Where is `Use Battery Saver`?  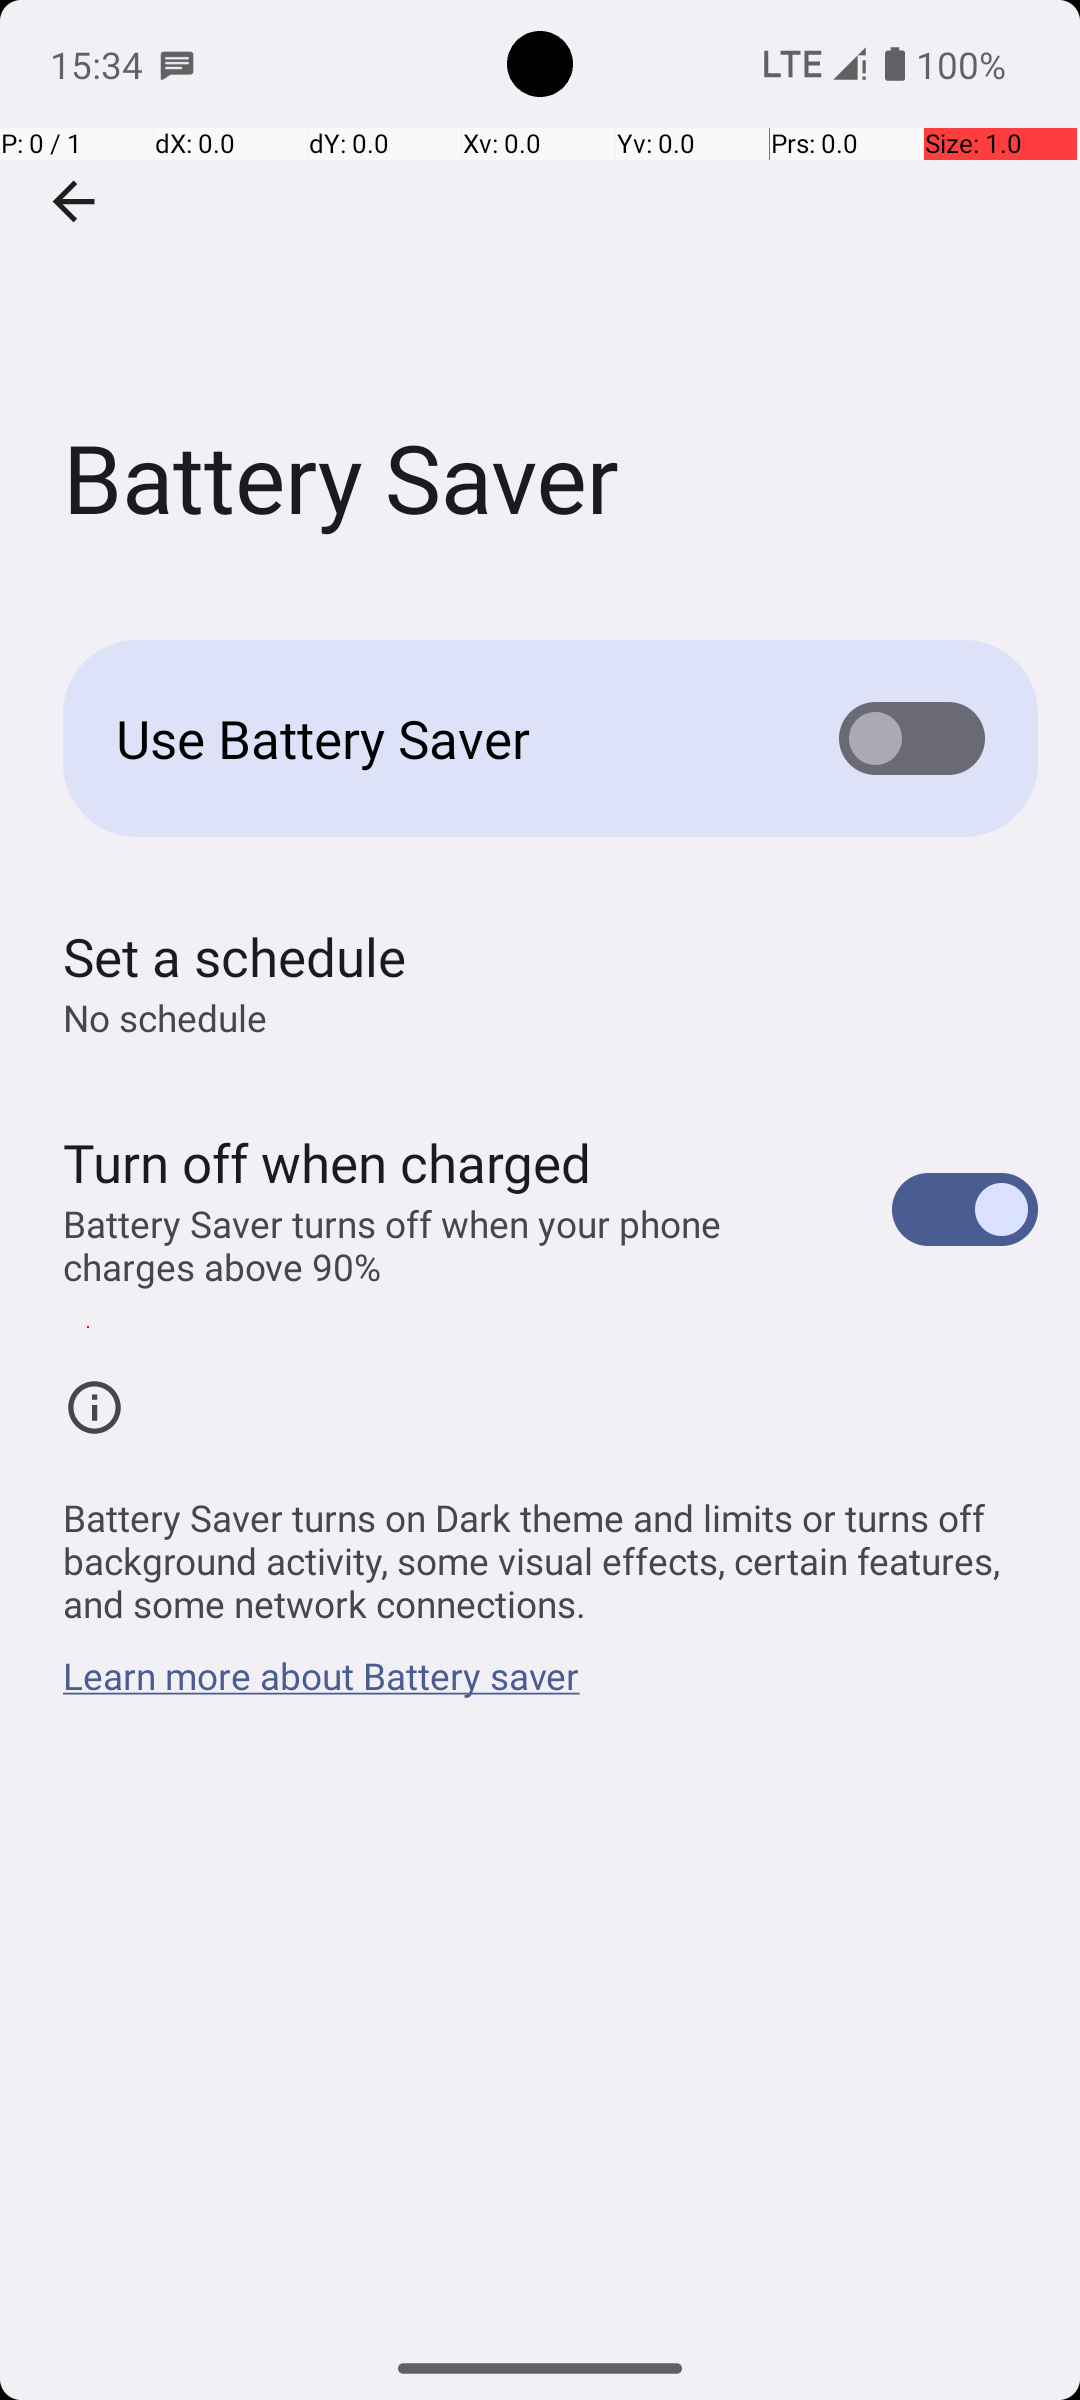 Use Battery Saver is located at coordinates (446, 738).